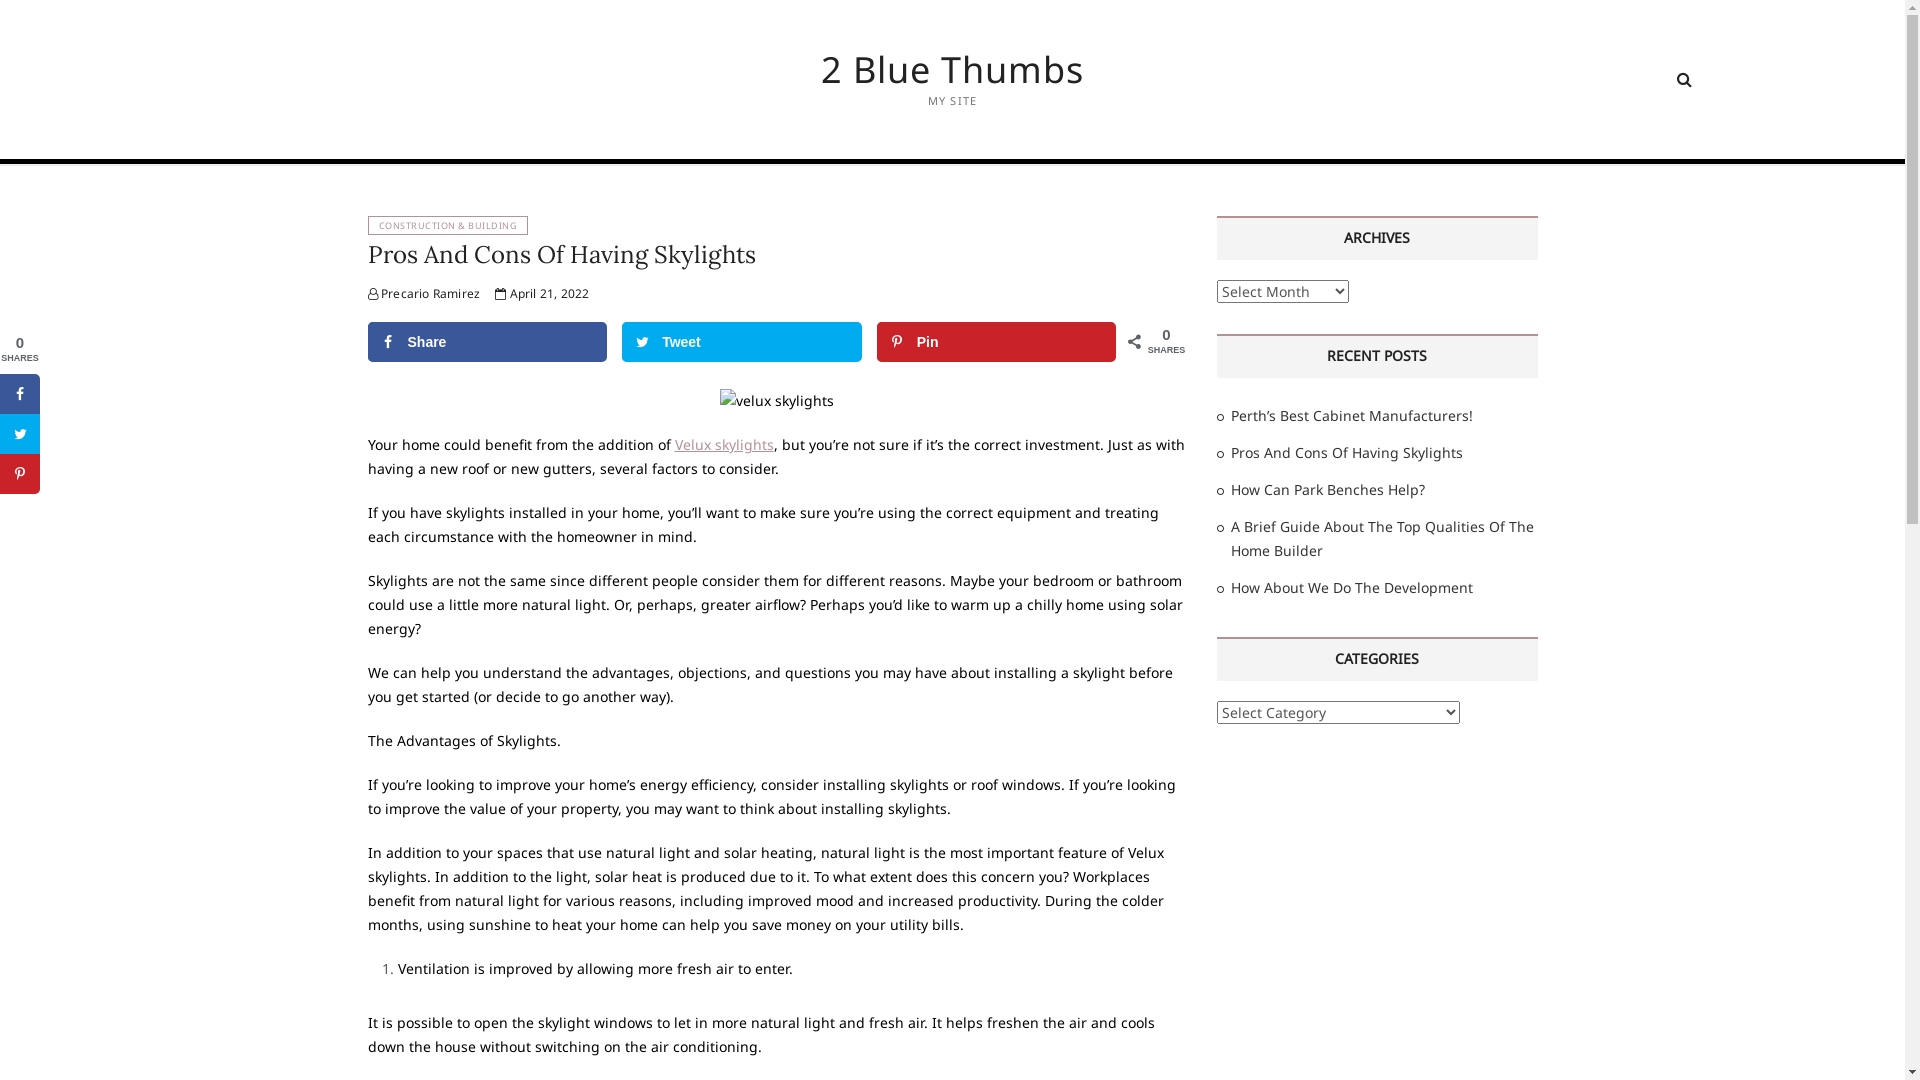 The height and width of the screenshot is (1080, 1920). What do you see at coordinates (20, 474) in the screenshot?
I see `Save to Pinterest` at bounding box center [20, 474].